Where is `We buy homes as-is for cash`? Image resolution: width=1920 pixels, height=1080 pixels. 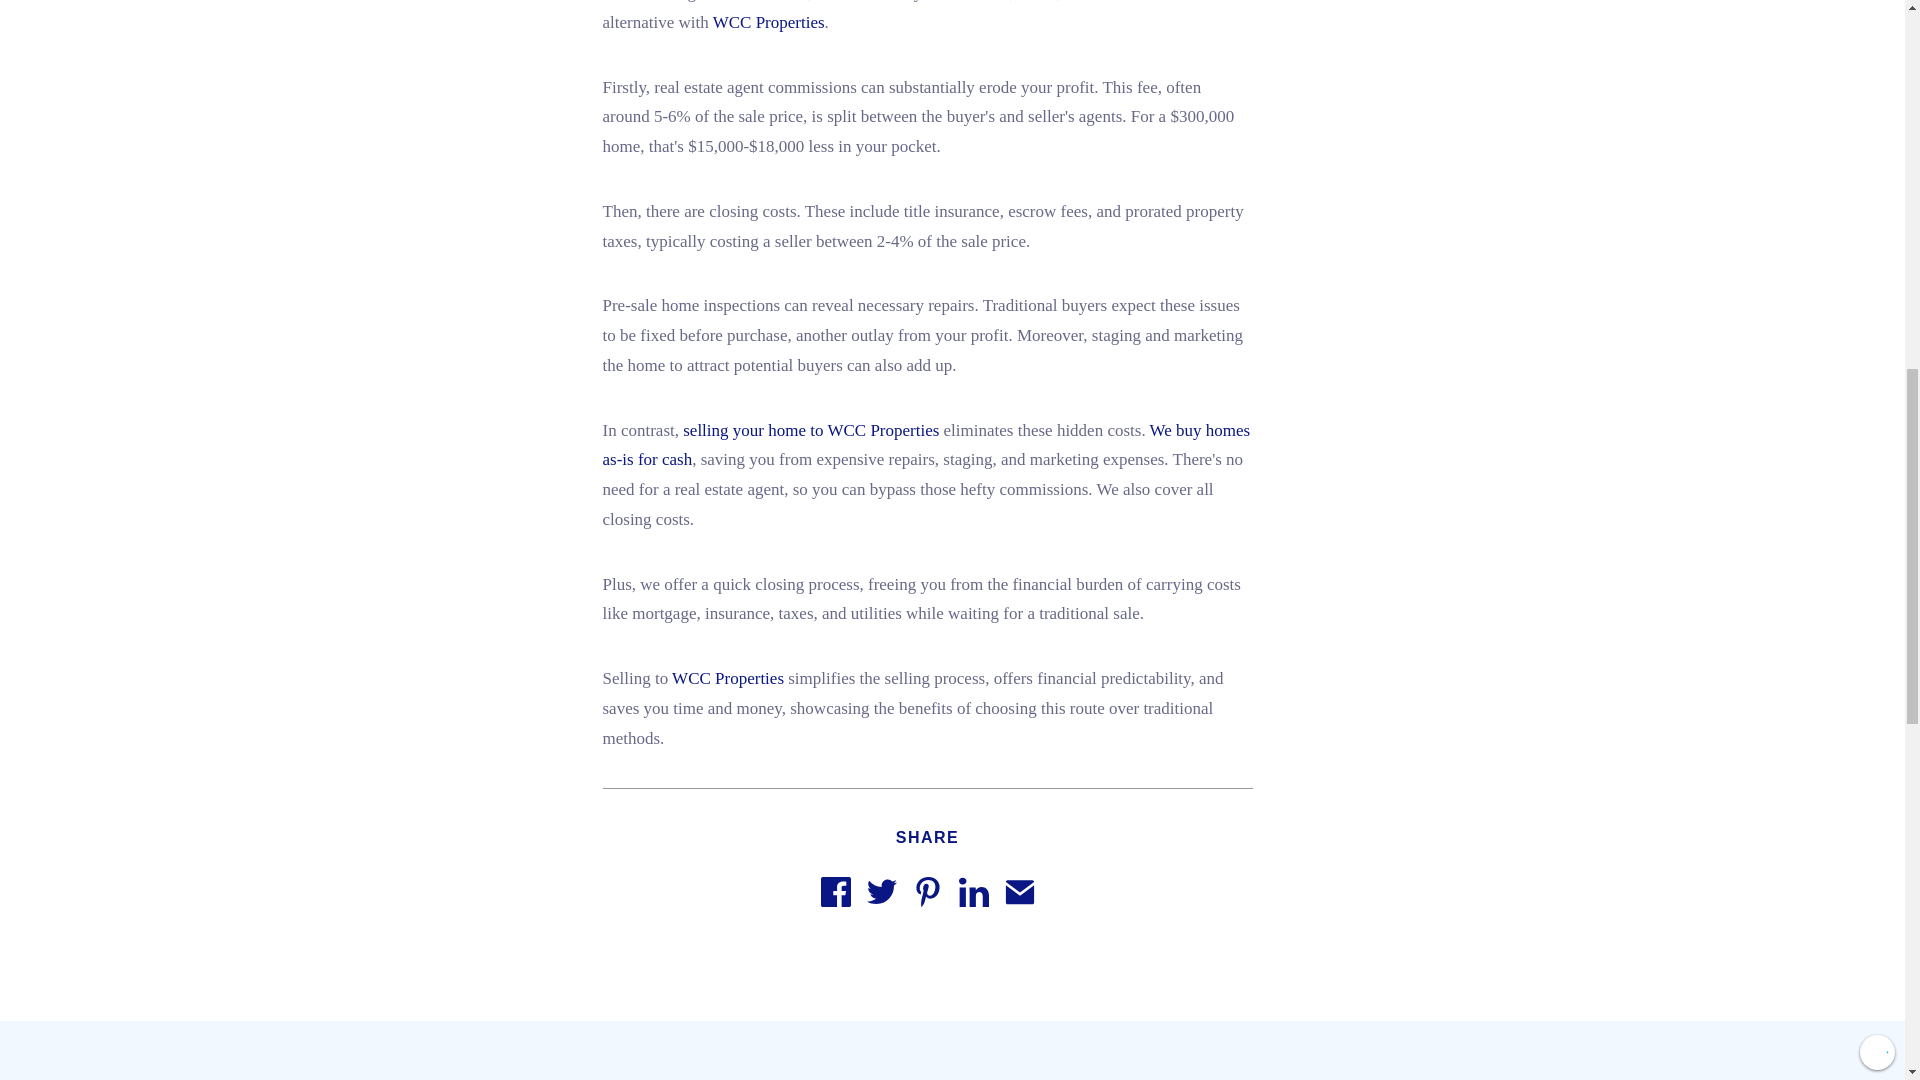
We buy homes as-is for cash is located at coordinates (926, 444).